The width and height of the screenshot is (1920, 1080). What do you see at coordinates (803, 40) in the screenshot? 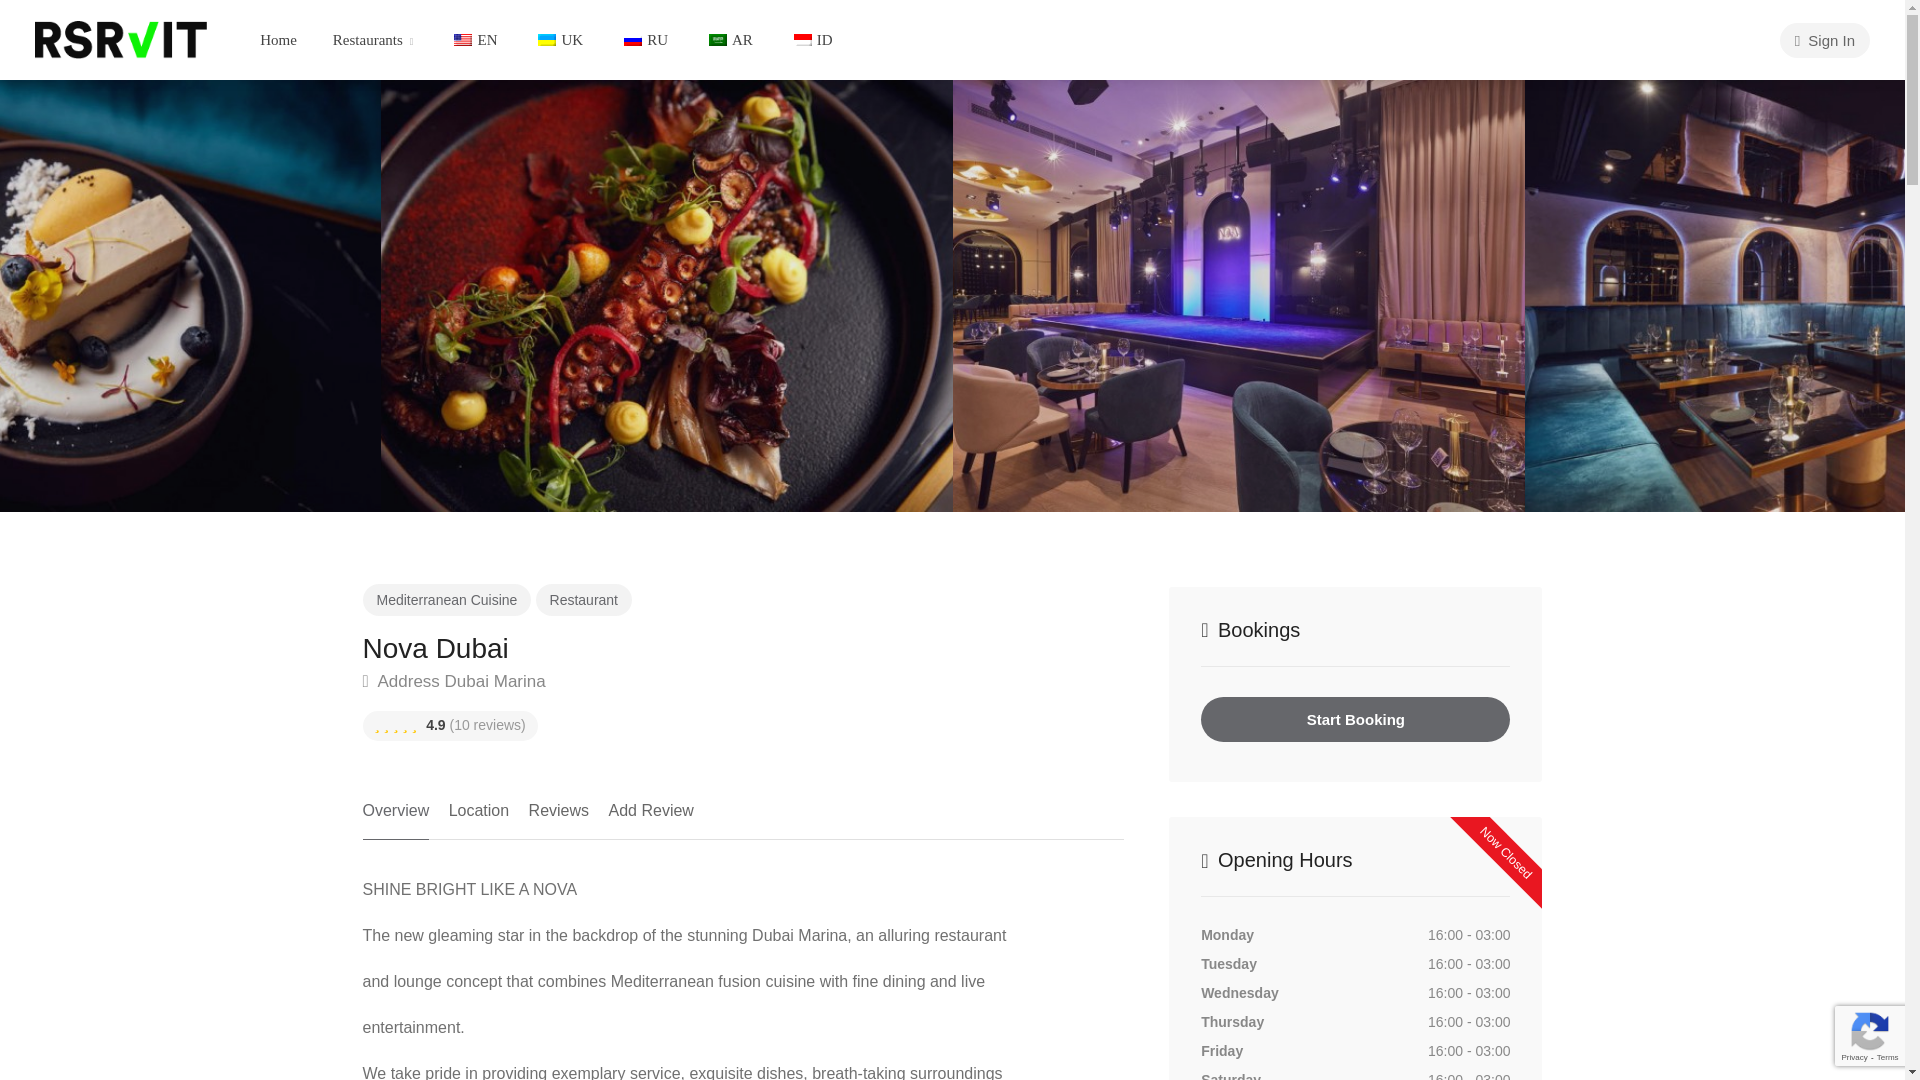
I see `Indonesian` at bounding box center [803, 40].